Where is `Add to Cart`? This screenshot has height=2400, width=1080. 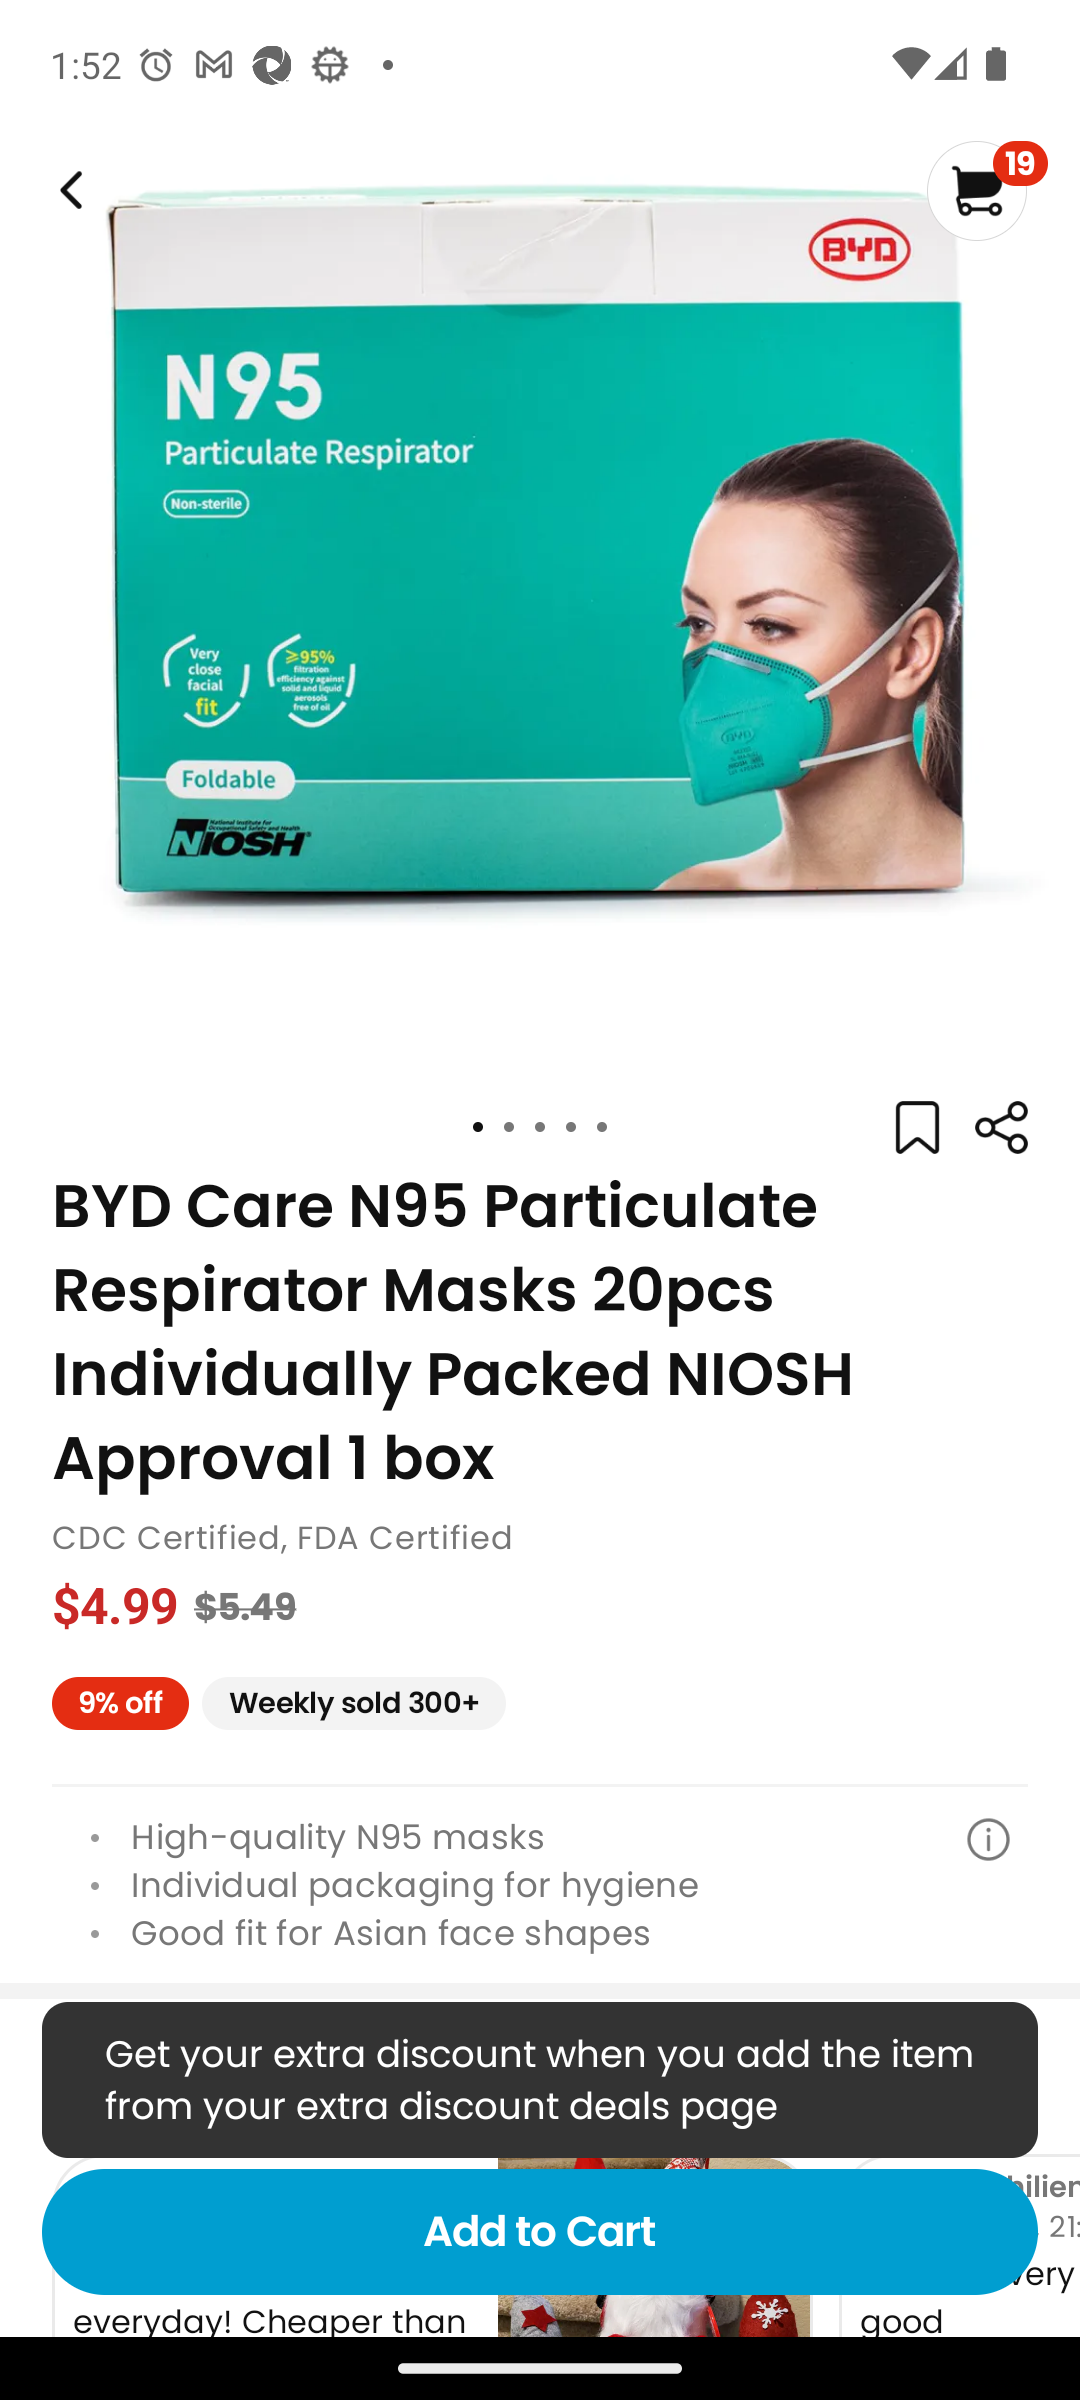
Add to Cart is located at coordinates (540, 2232).